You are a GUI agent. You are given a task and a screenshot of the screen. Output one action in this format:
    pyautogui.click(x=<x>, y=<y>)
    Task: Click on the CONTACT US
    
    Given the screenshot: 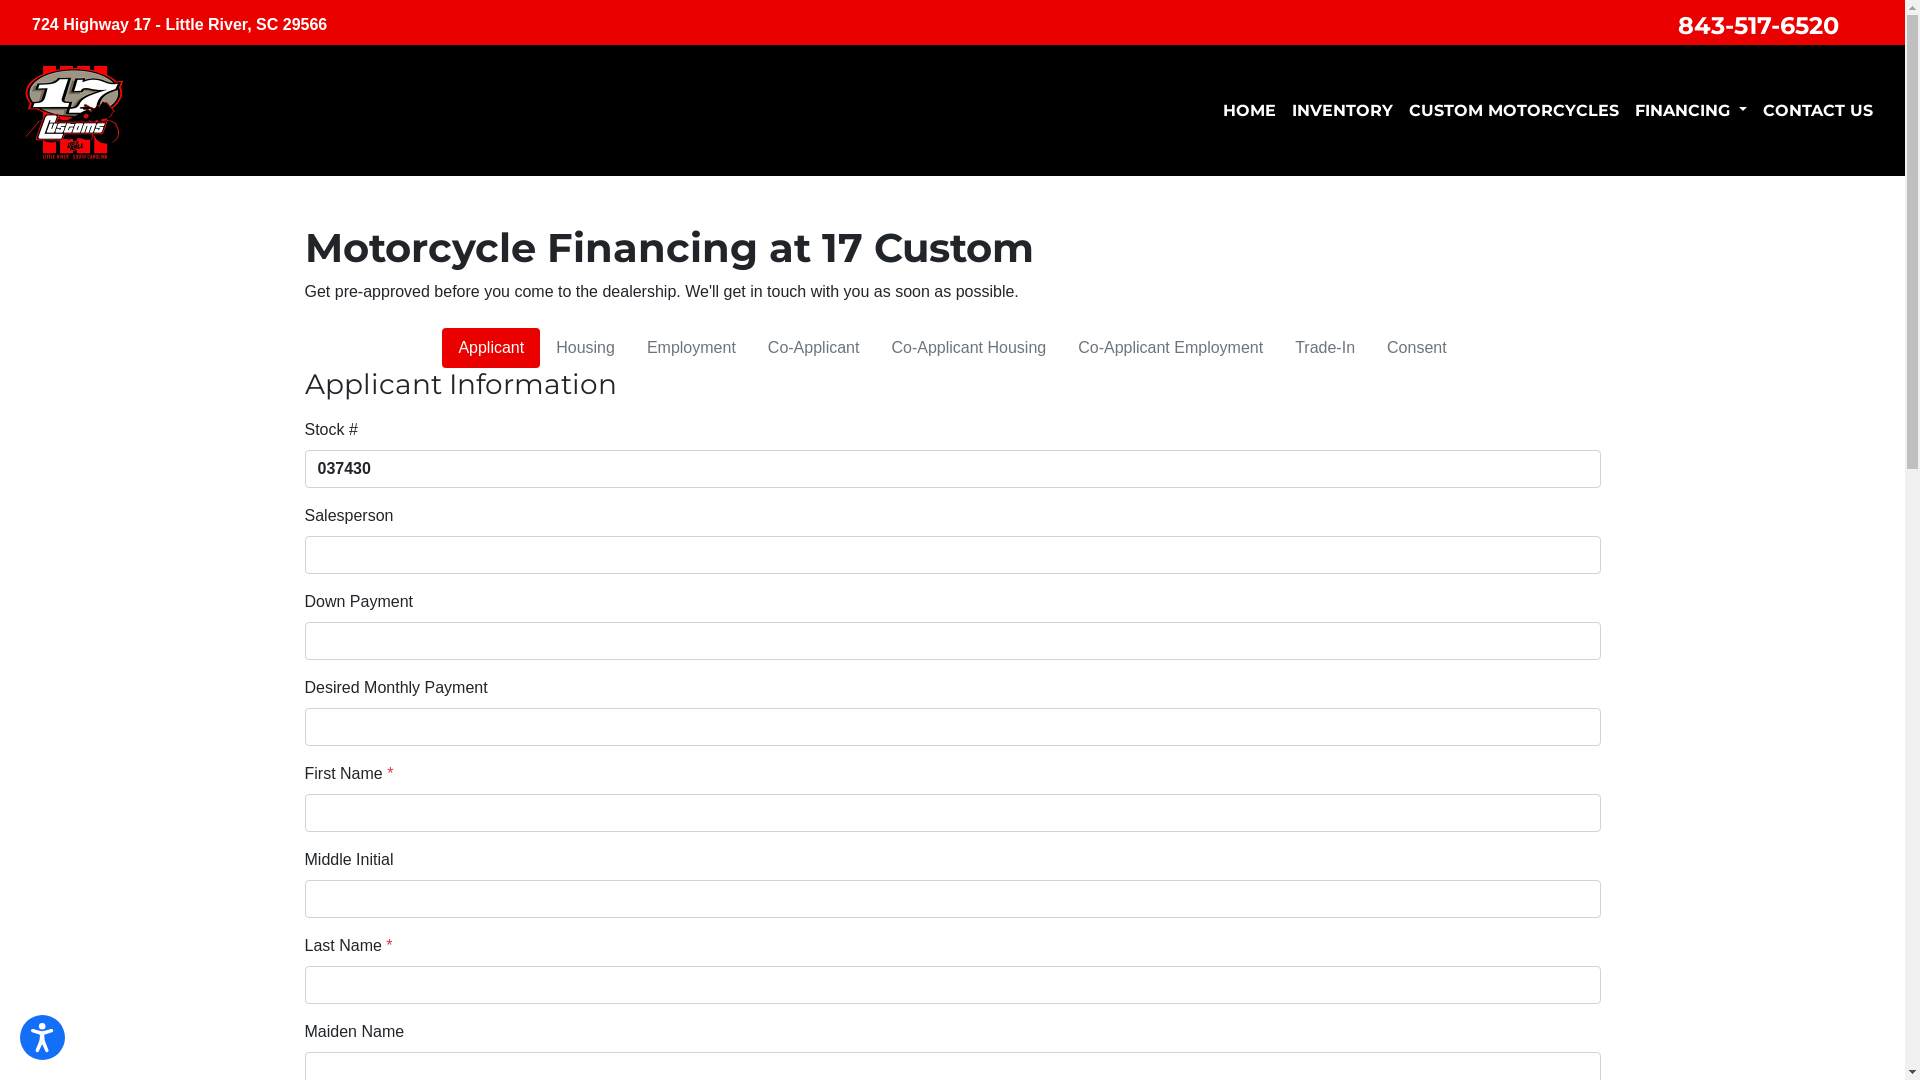 What is the action you would take?
    pyautogui.click(x=1818, y=110)
    